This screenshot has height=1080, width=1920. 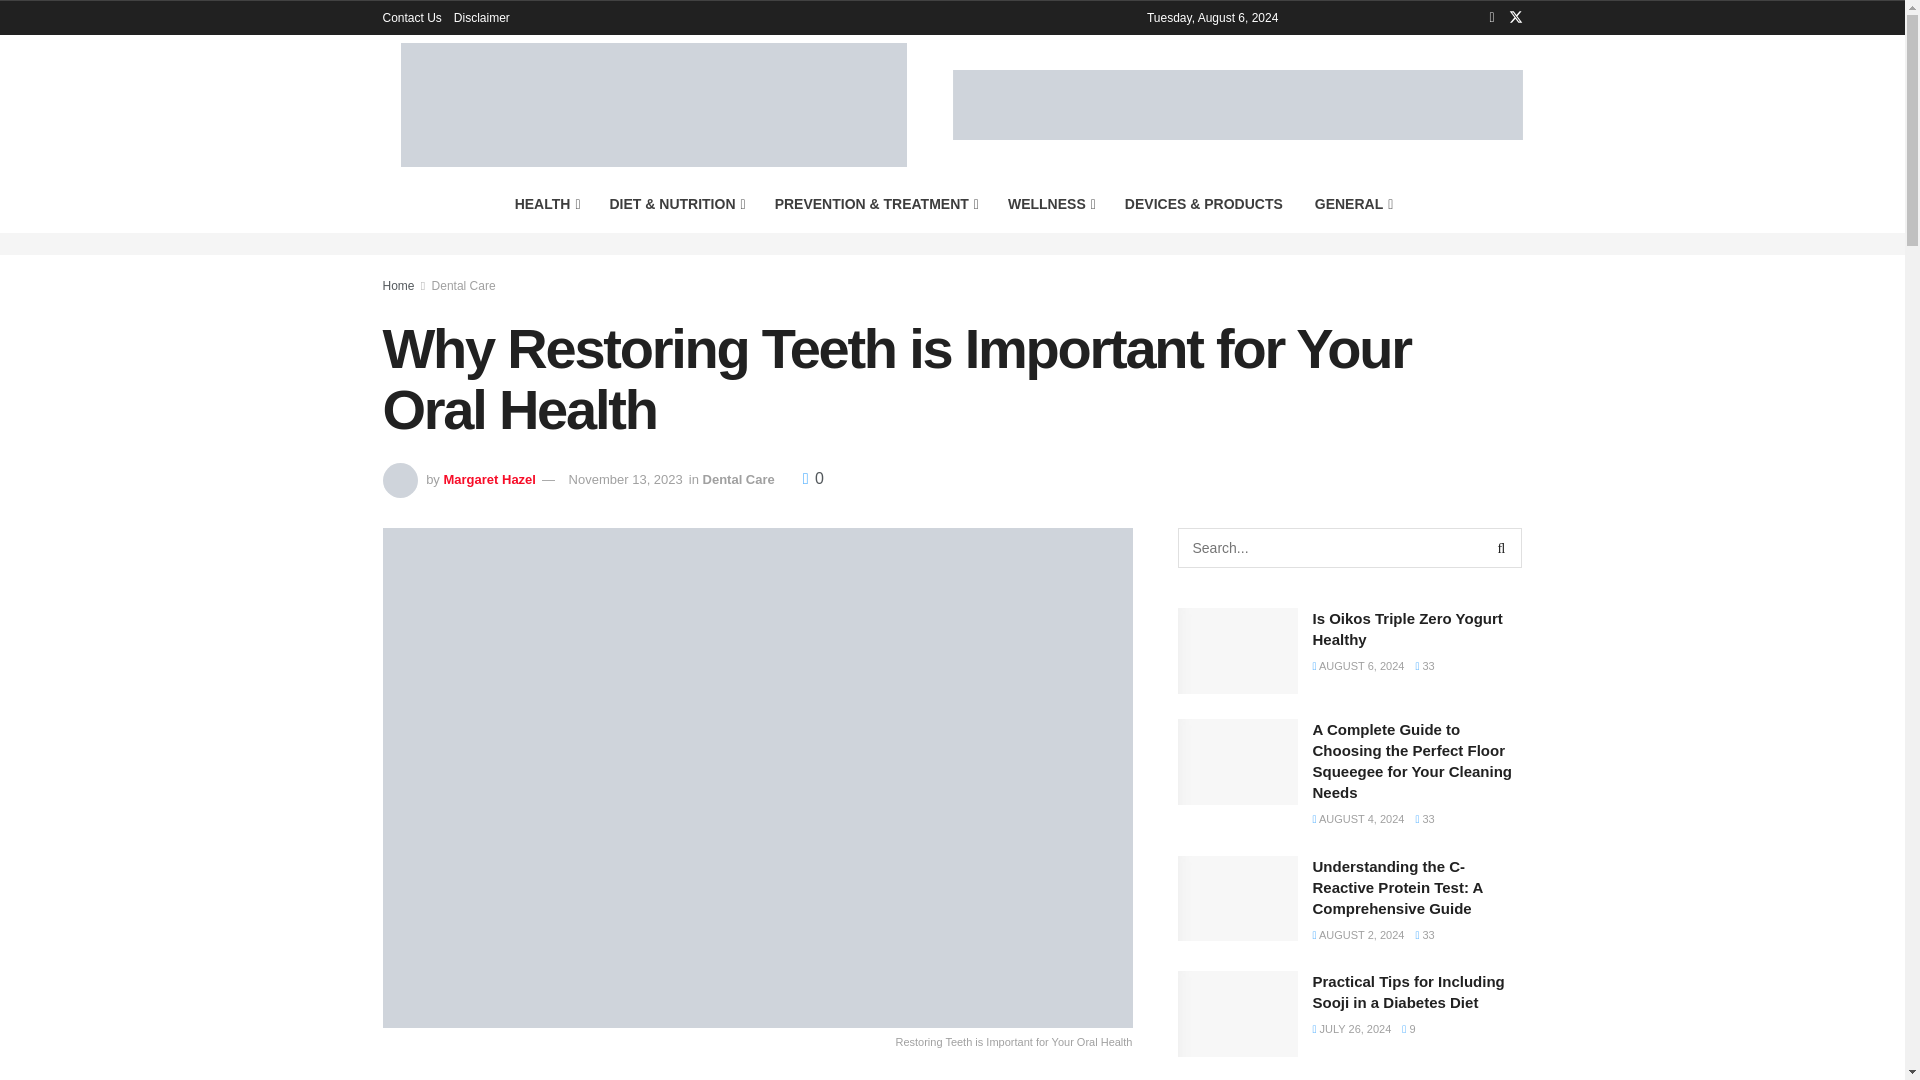 I want to click on WELLNESS, so click(x=1050, y=204).